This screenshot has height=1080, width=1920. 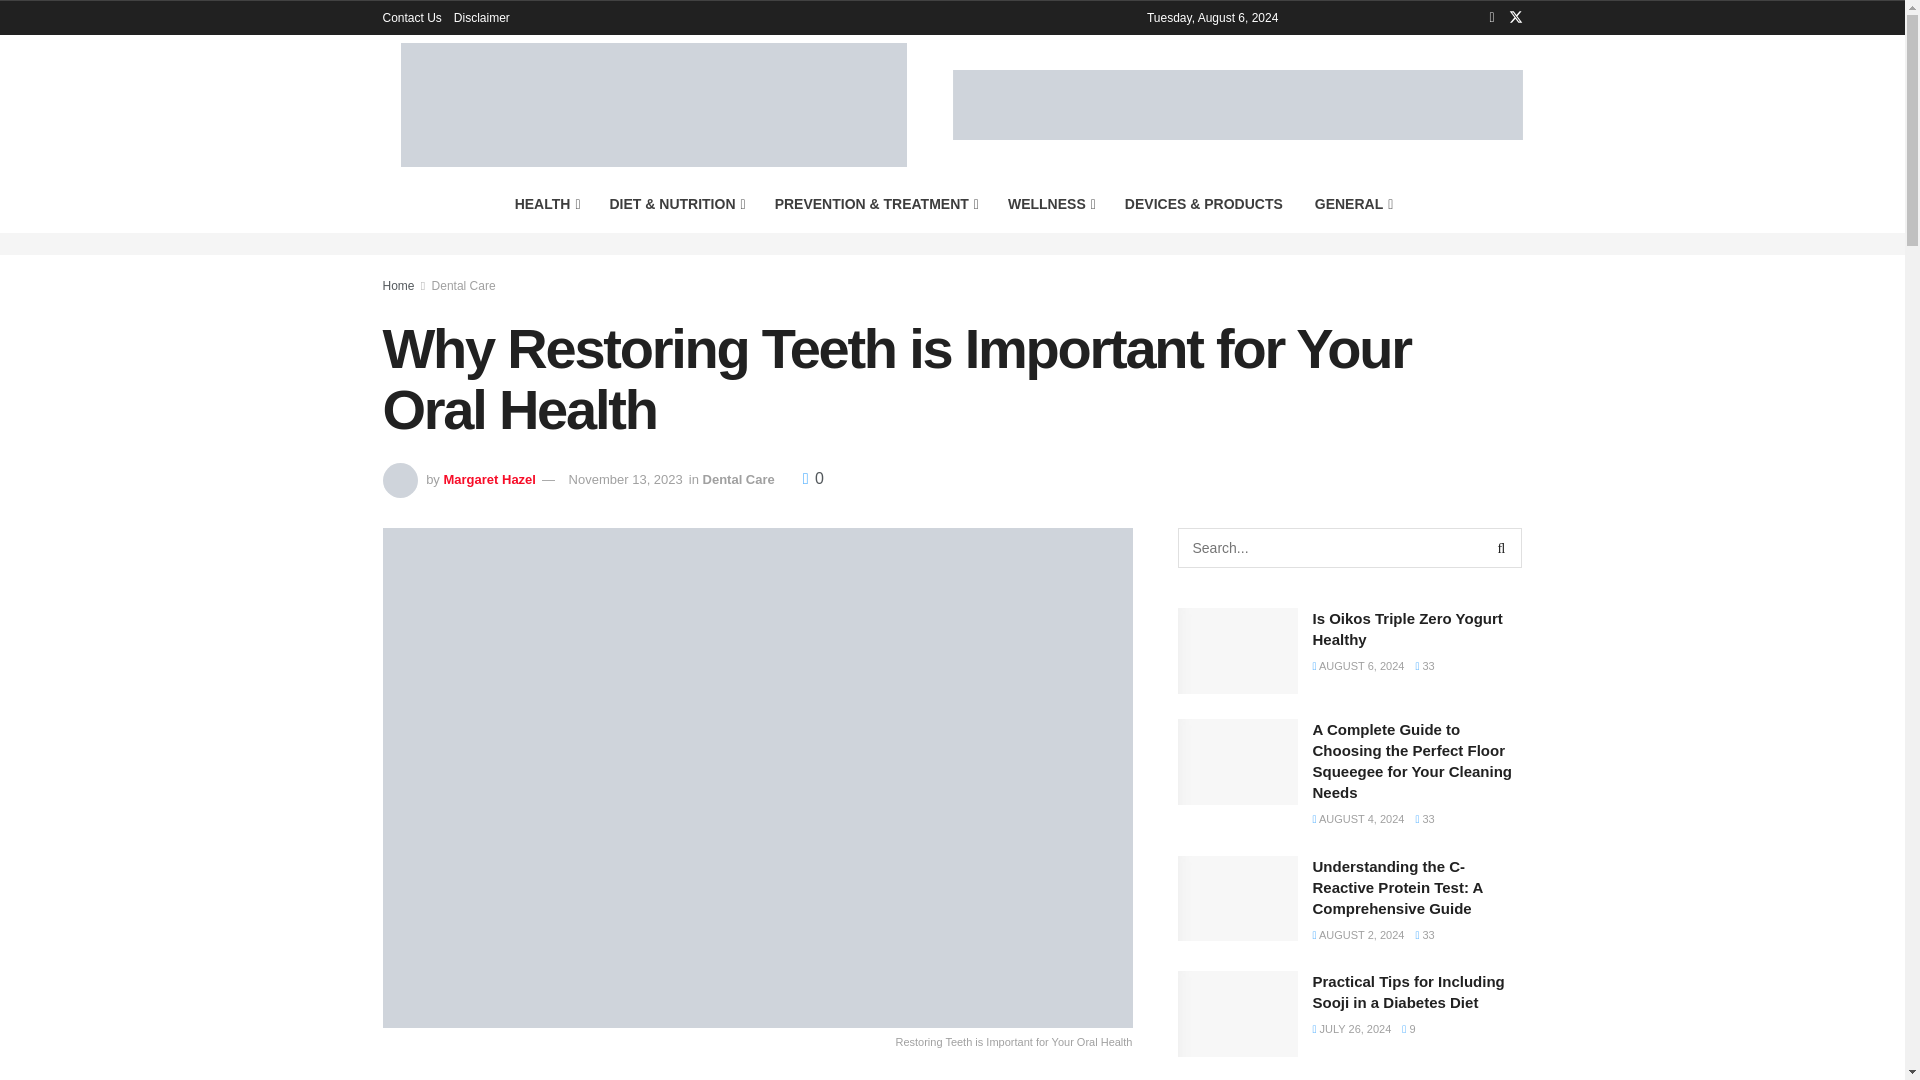 I want to click on WELLNESS, so click(x=1050, y=204).